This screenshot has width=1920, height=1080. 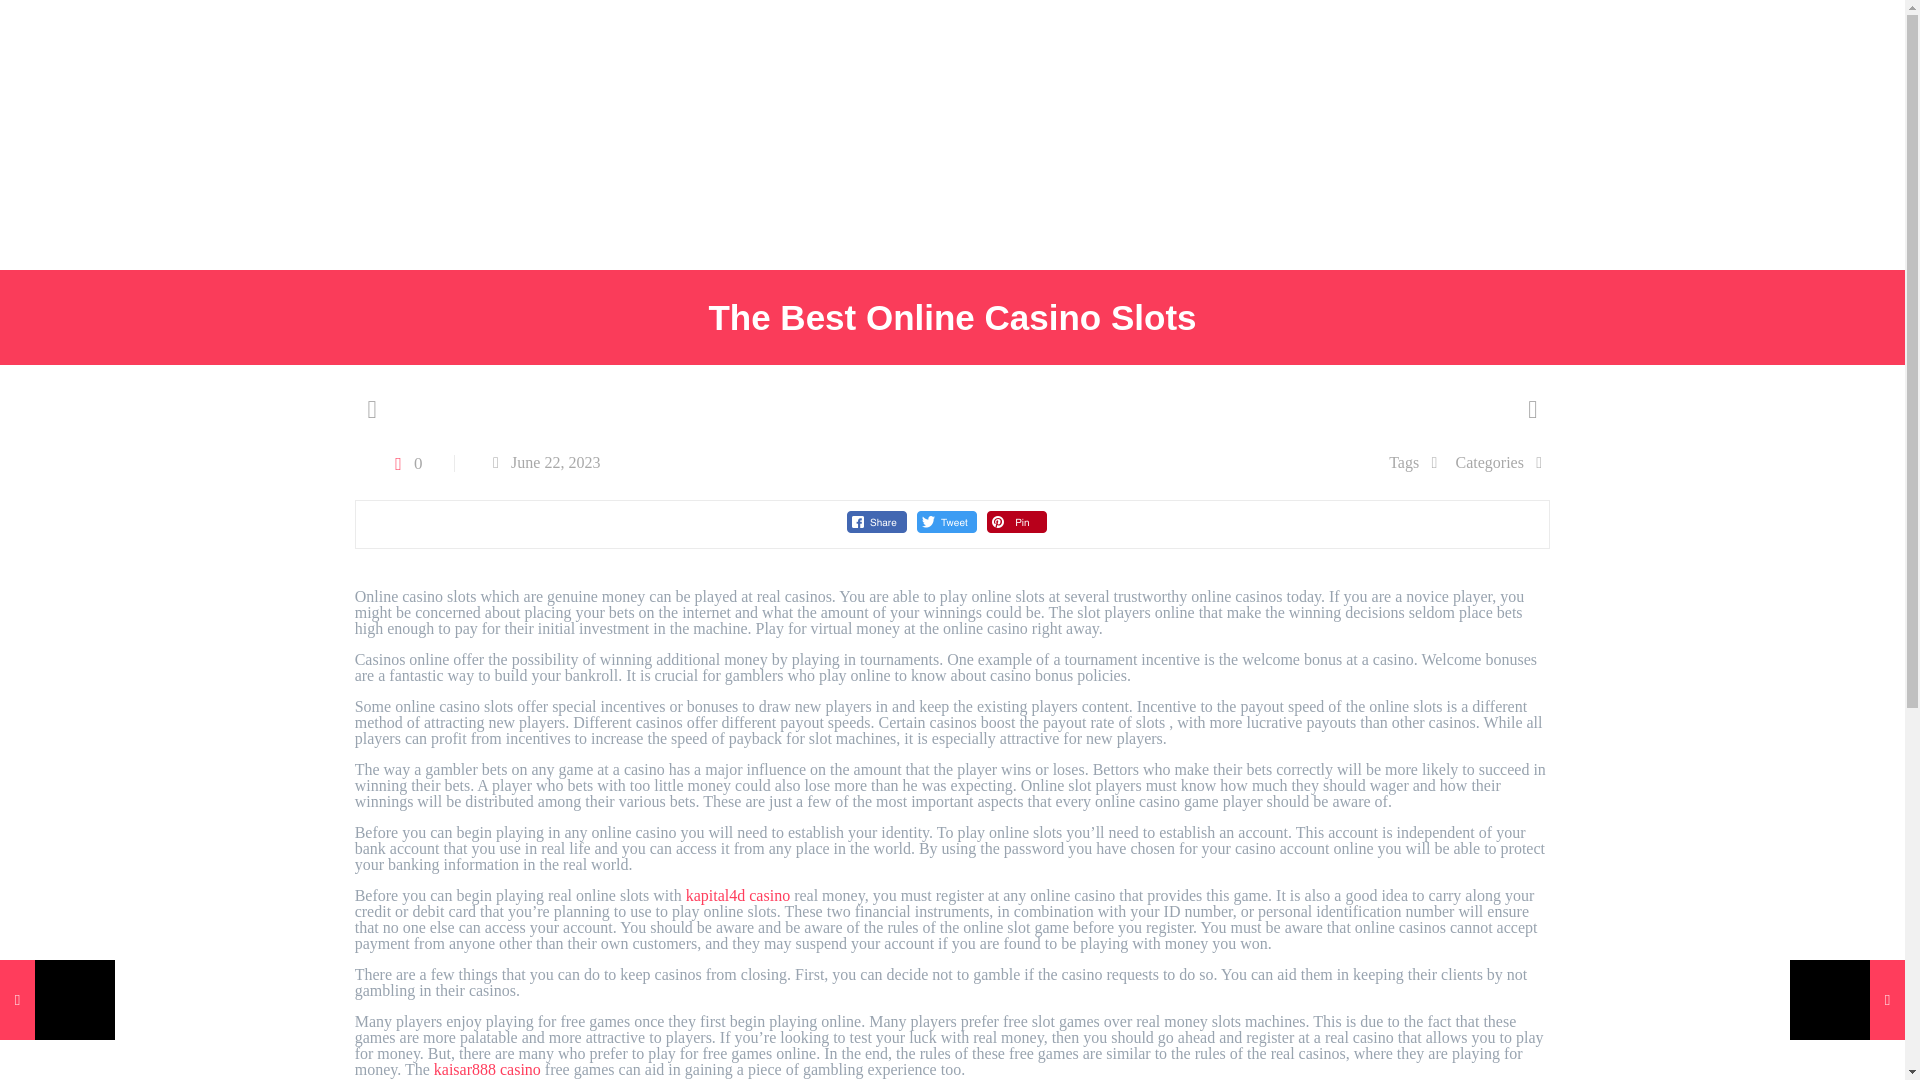 What do you see at coordinates (544, 134) in the screenshot?
I see `News and Features` at bounding box center [544, 134].